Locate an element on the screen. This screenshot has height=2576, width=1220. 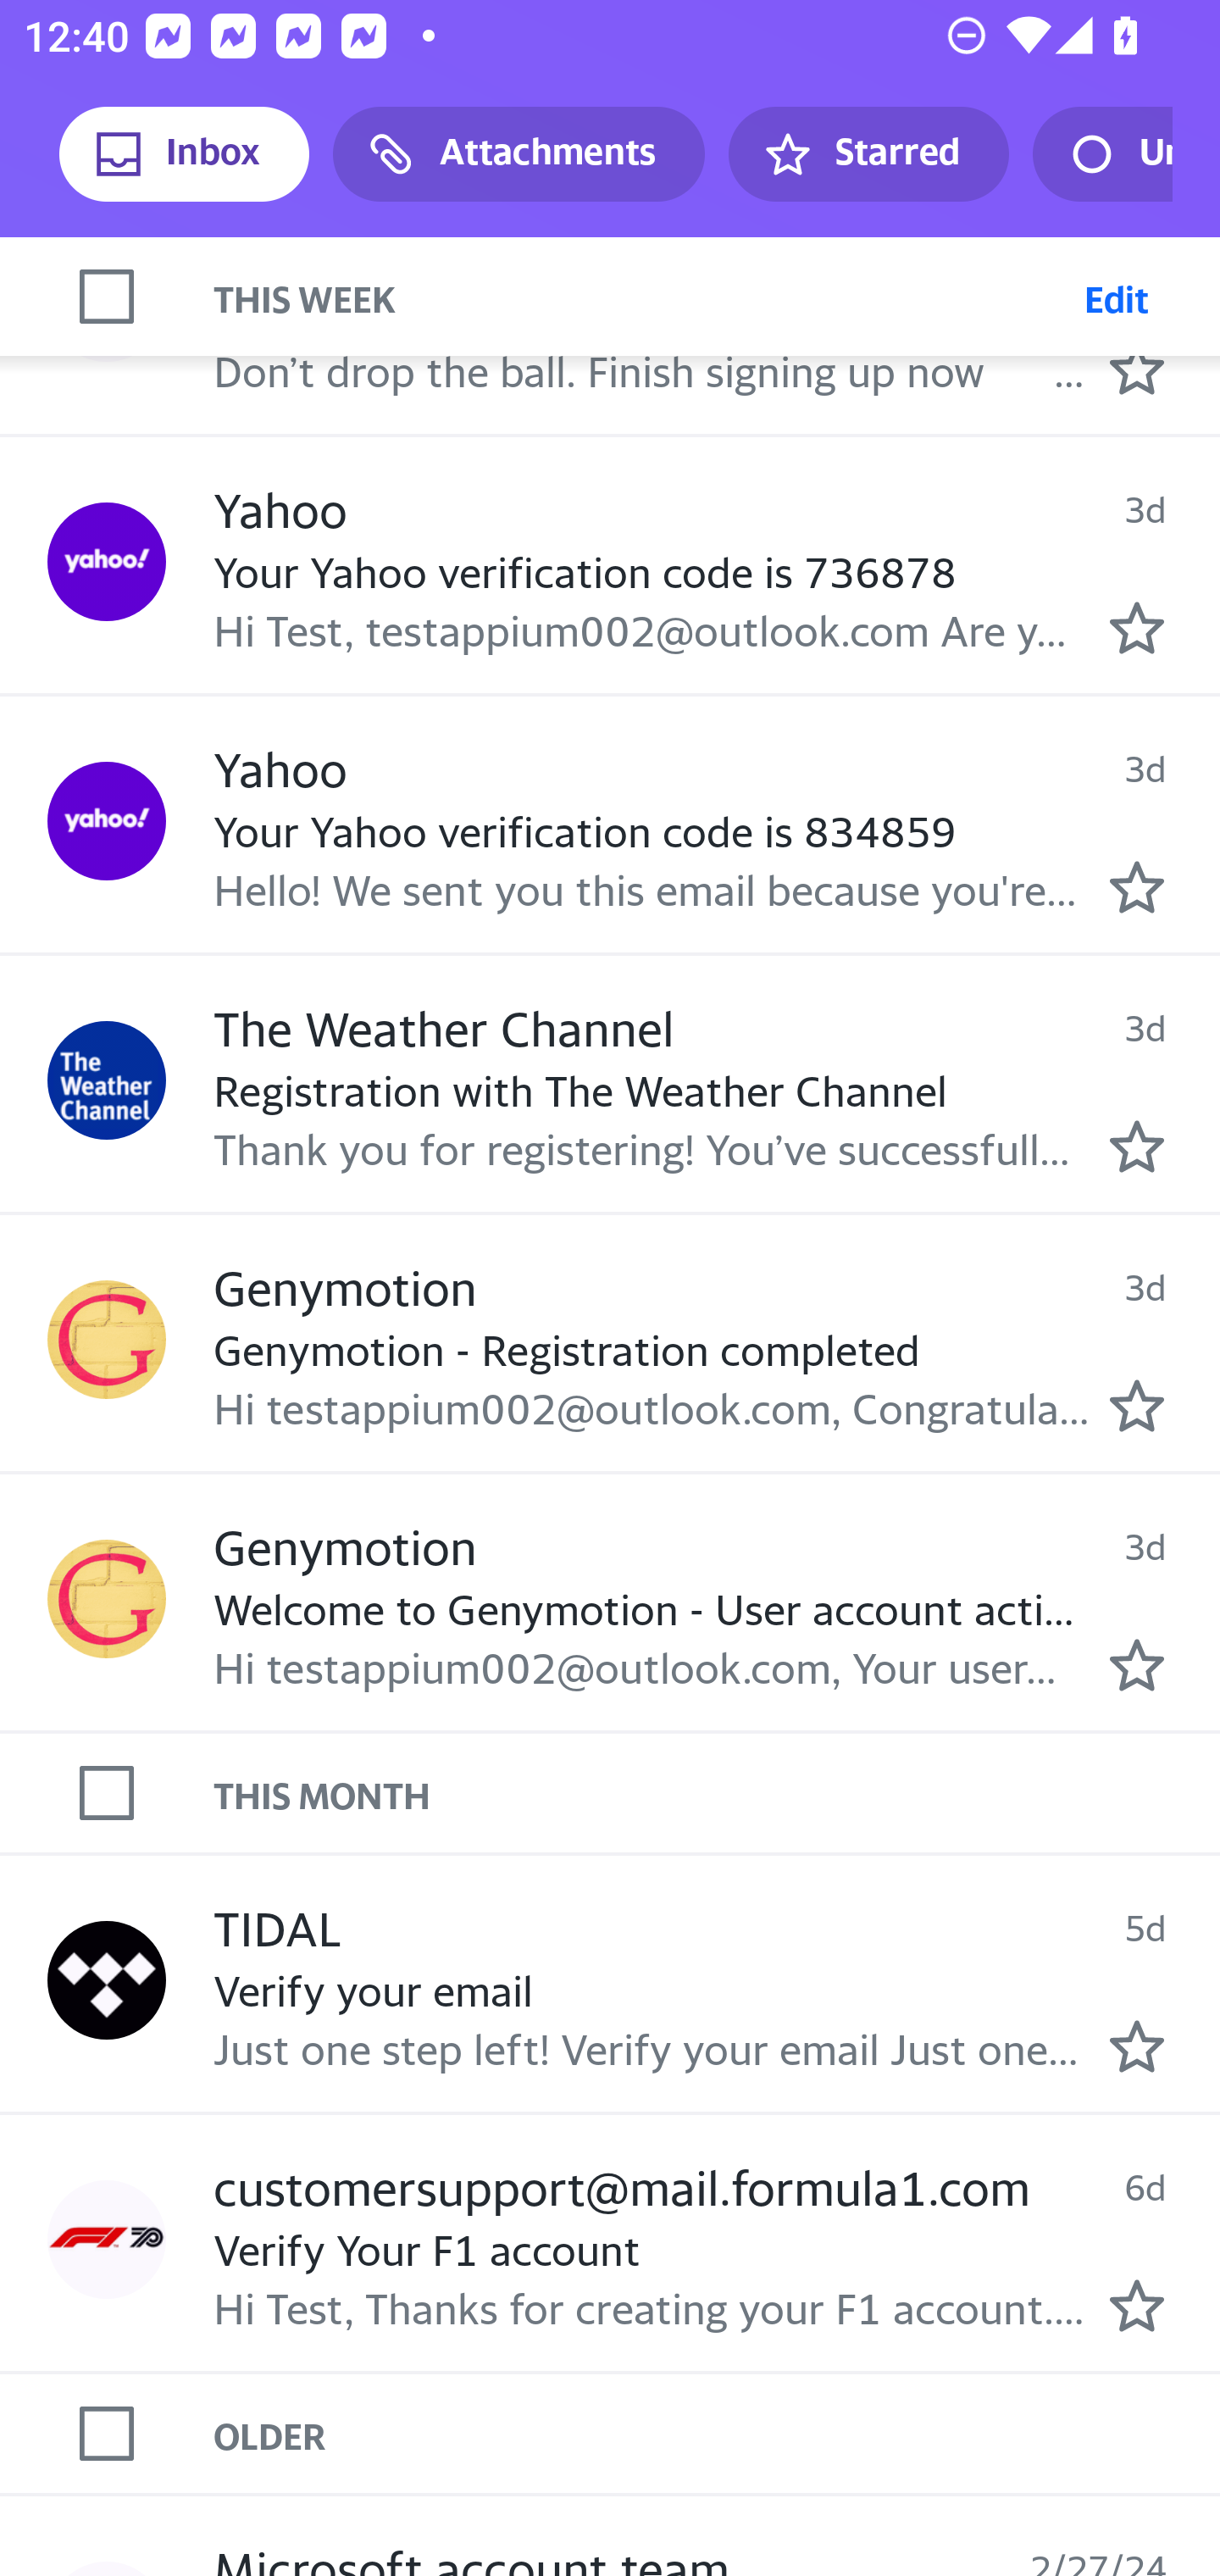
Attachments is located at coordinates (518, 154).